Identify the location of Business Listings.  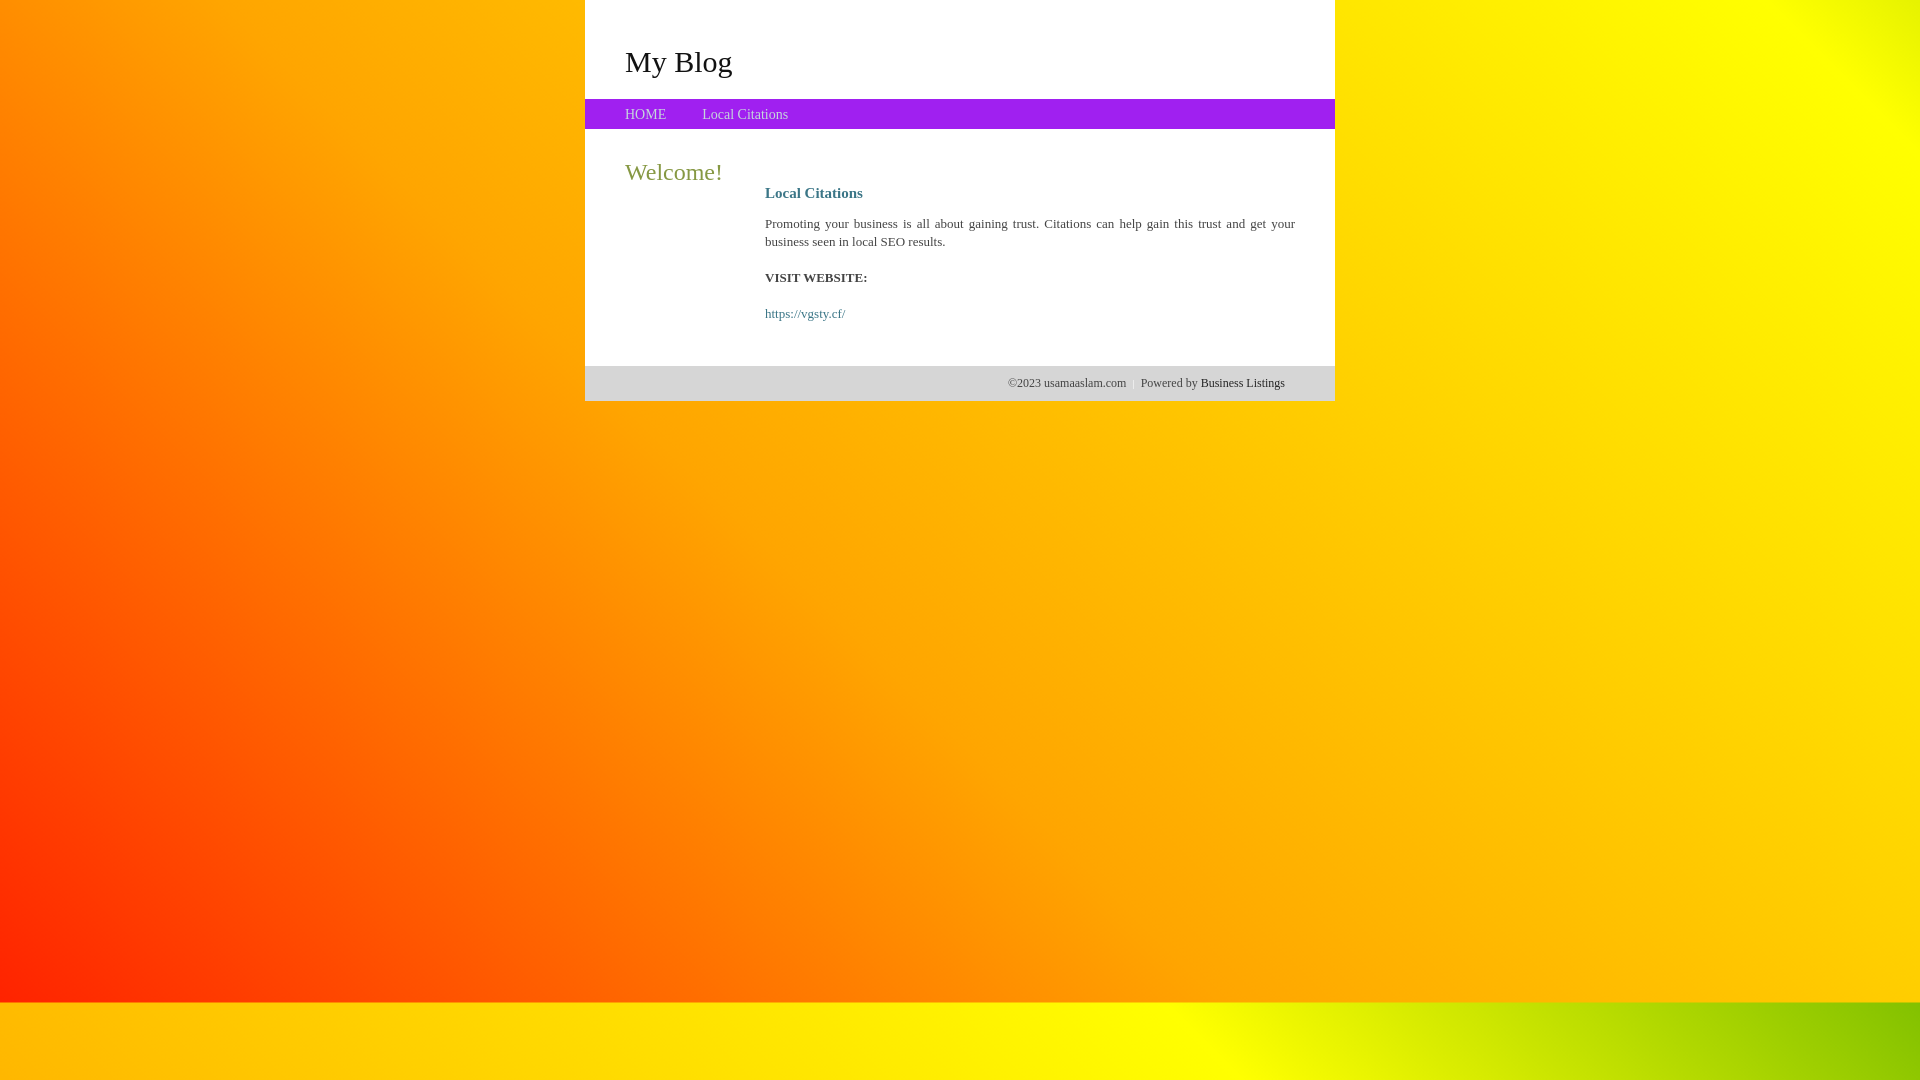
(1243, 383).